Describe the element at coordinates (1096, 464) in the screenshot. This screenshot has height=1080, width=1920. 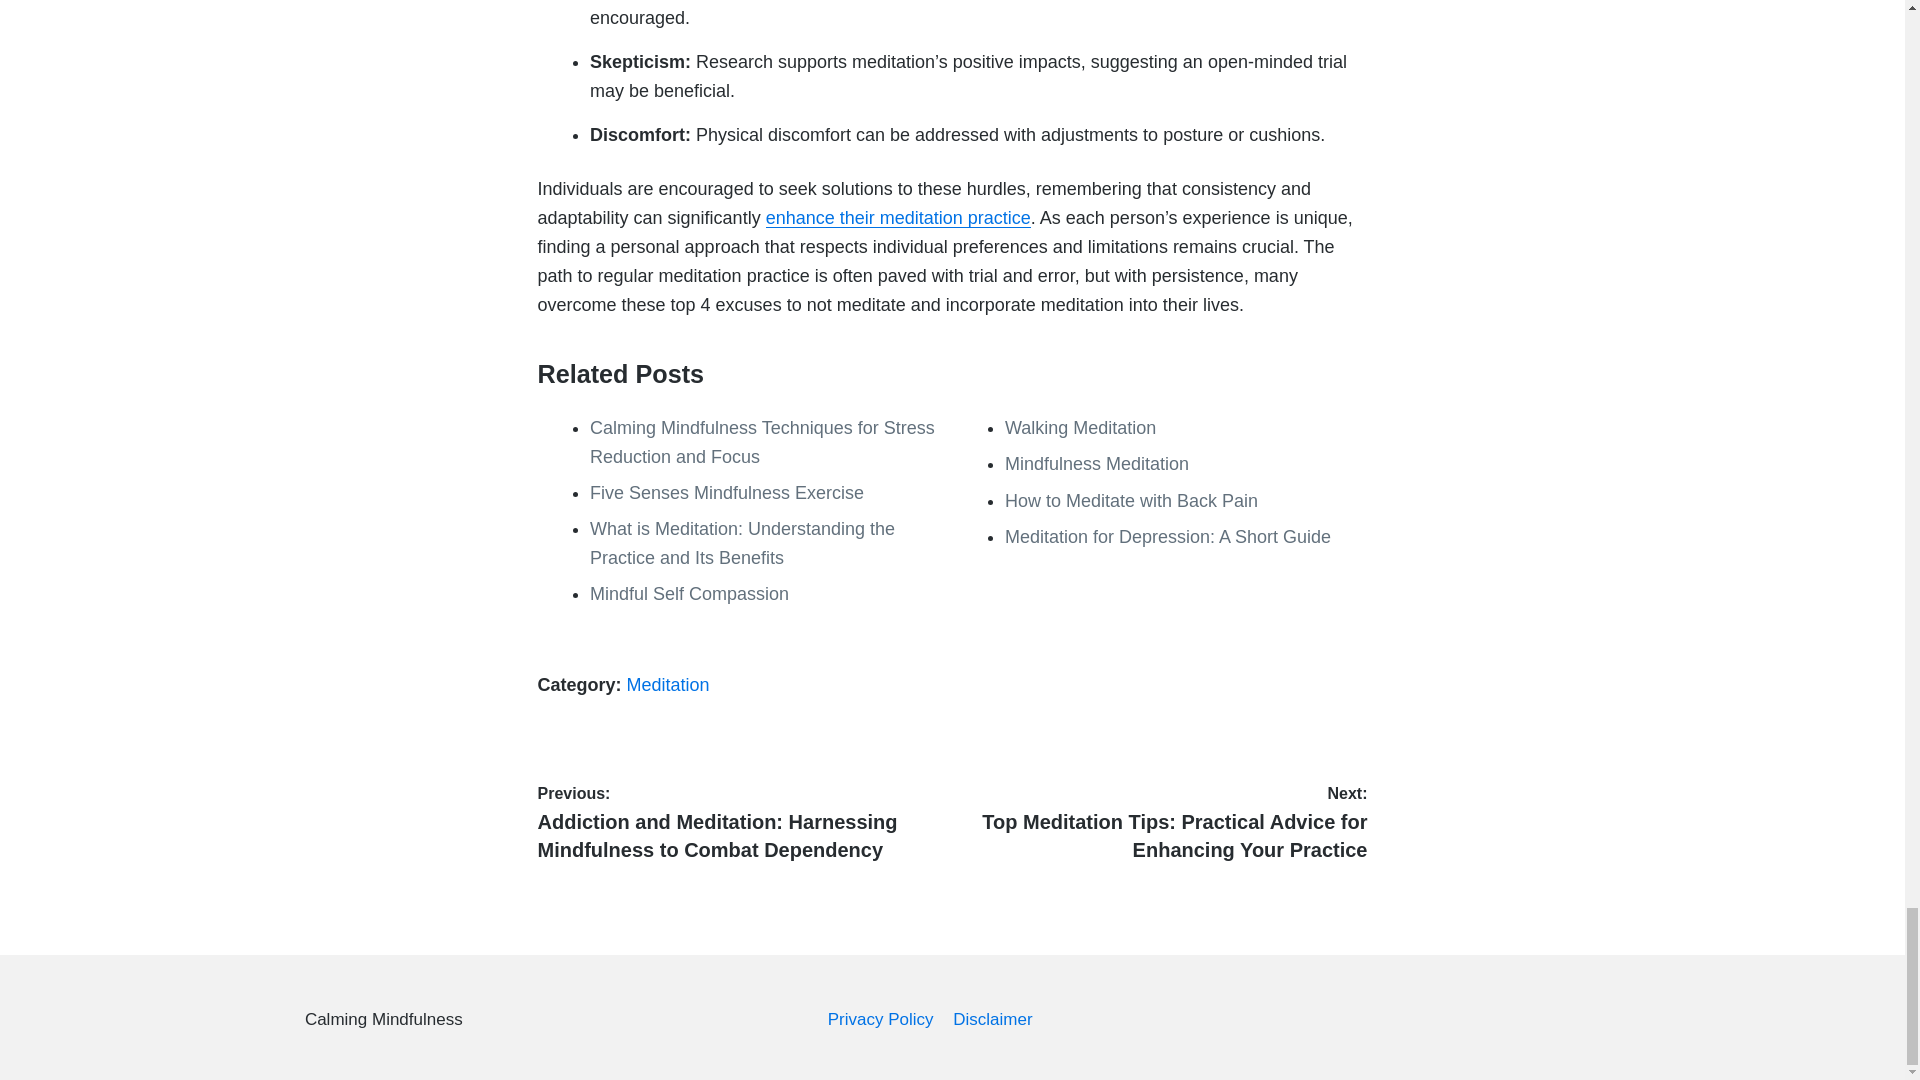
I see `Mindfulness Meditation` at that location.